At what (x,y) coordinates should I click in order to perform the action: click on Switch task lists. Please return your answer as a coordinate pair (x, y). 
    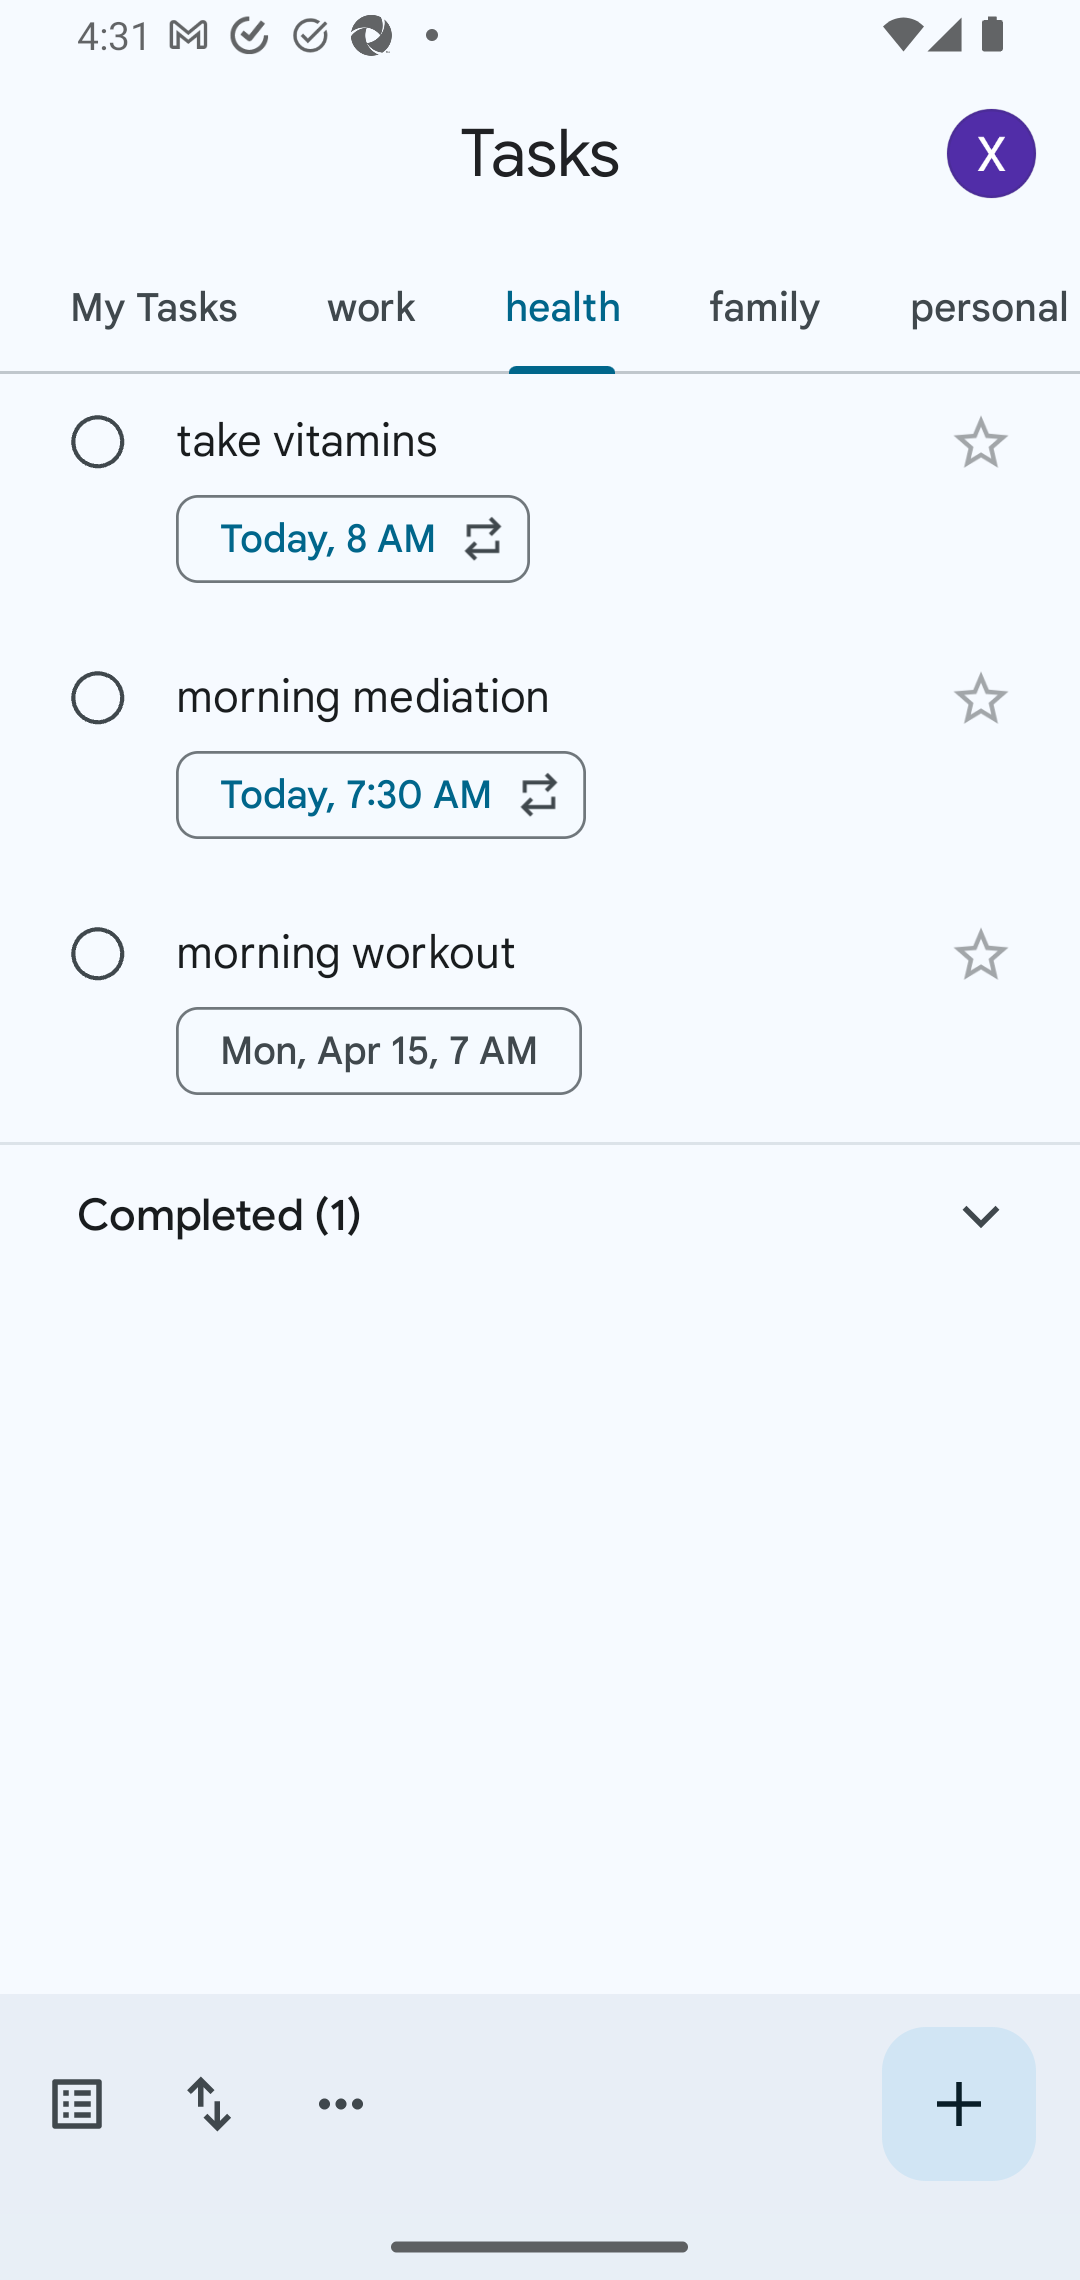
    Looking at the image, I should click on (76, 2104).